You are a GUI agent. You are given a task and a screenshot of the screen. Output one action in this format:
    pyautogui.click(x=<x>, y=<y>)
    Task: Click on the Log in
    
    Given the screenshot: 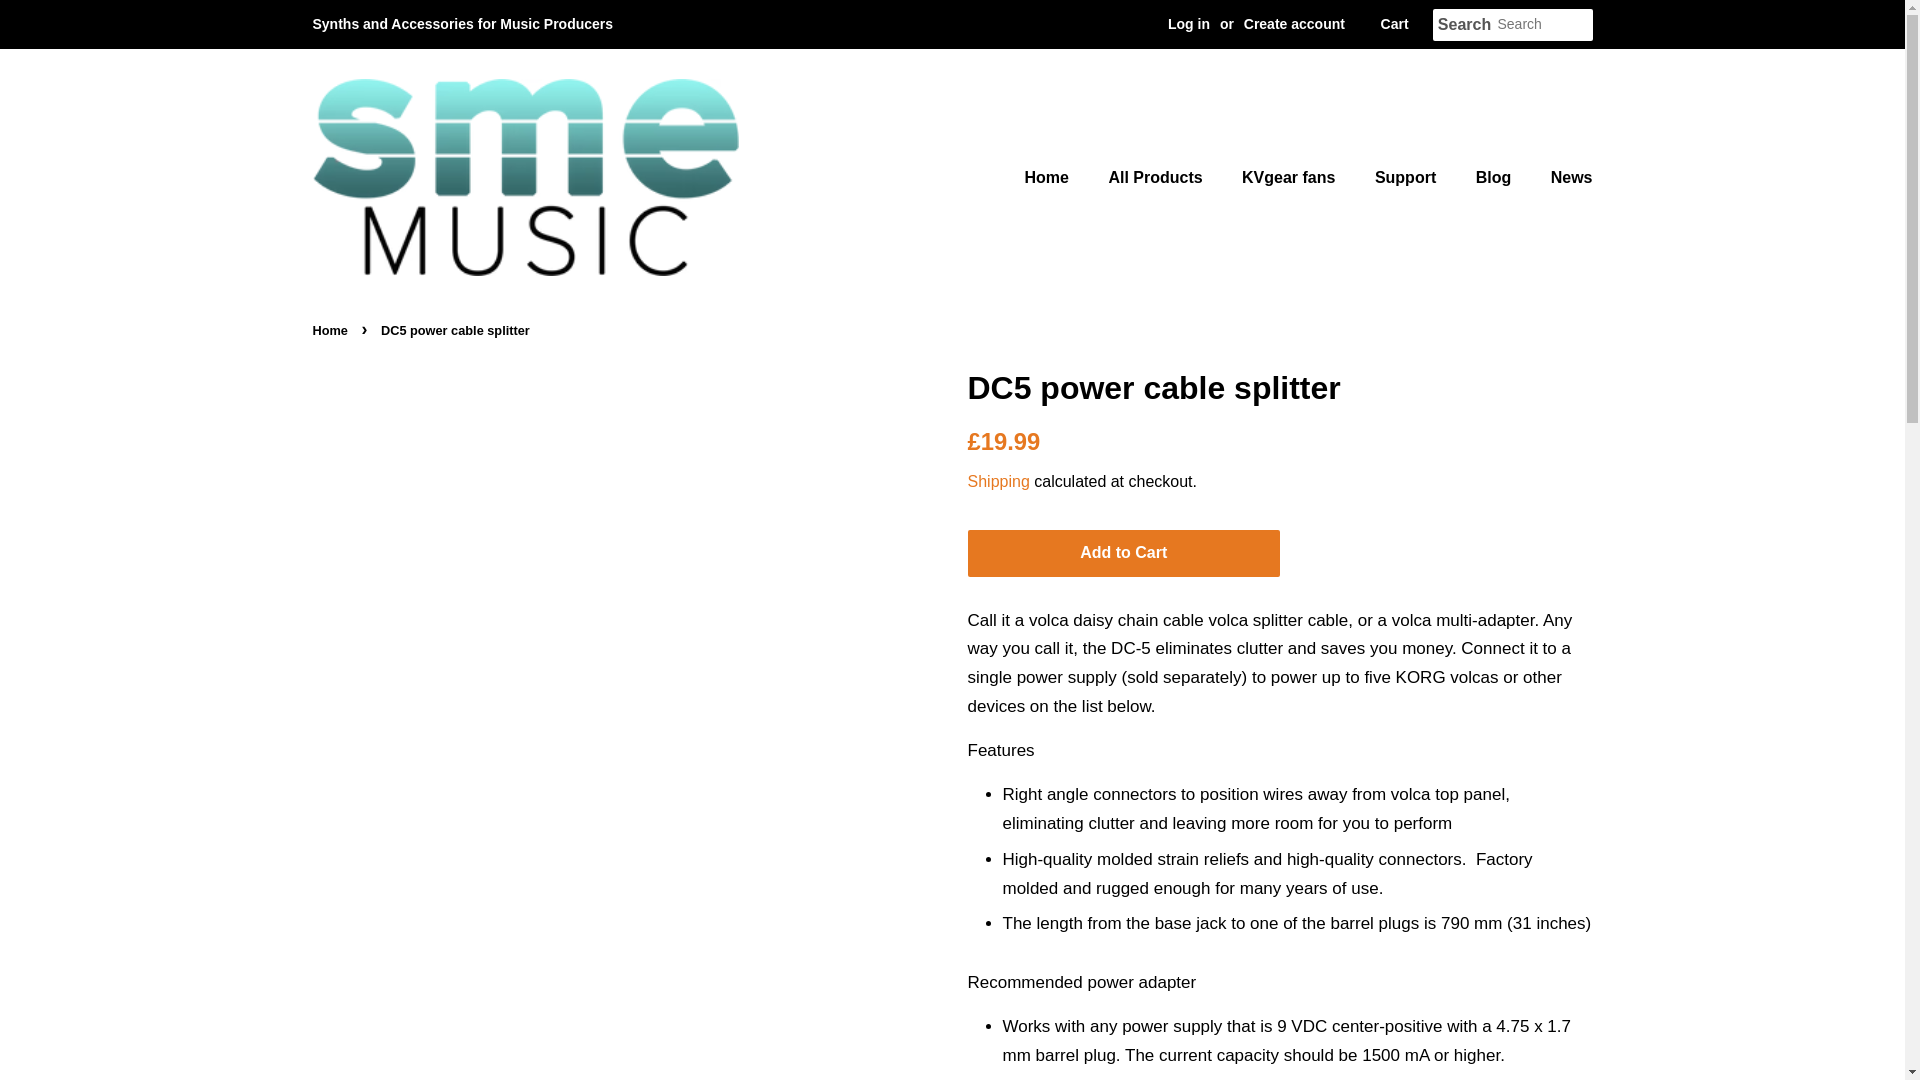 What is the action you would take?
    pyautogui.click(x=1188, y=24)
    